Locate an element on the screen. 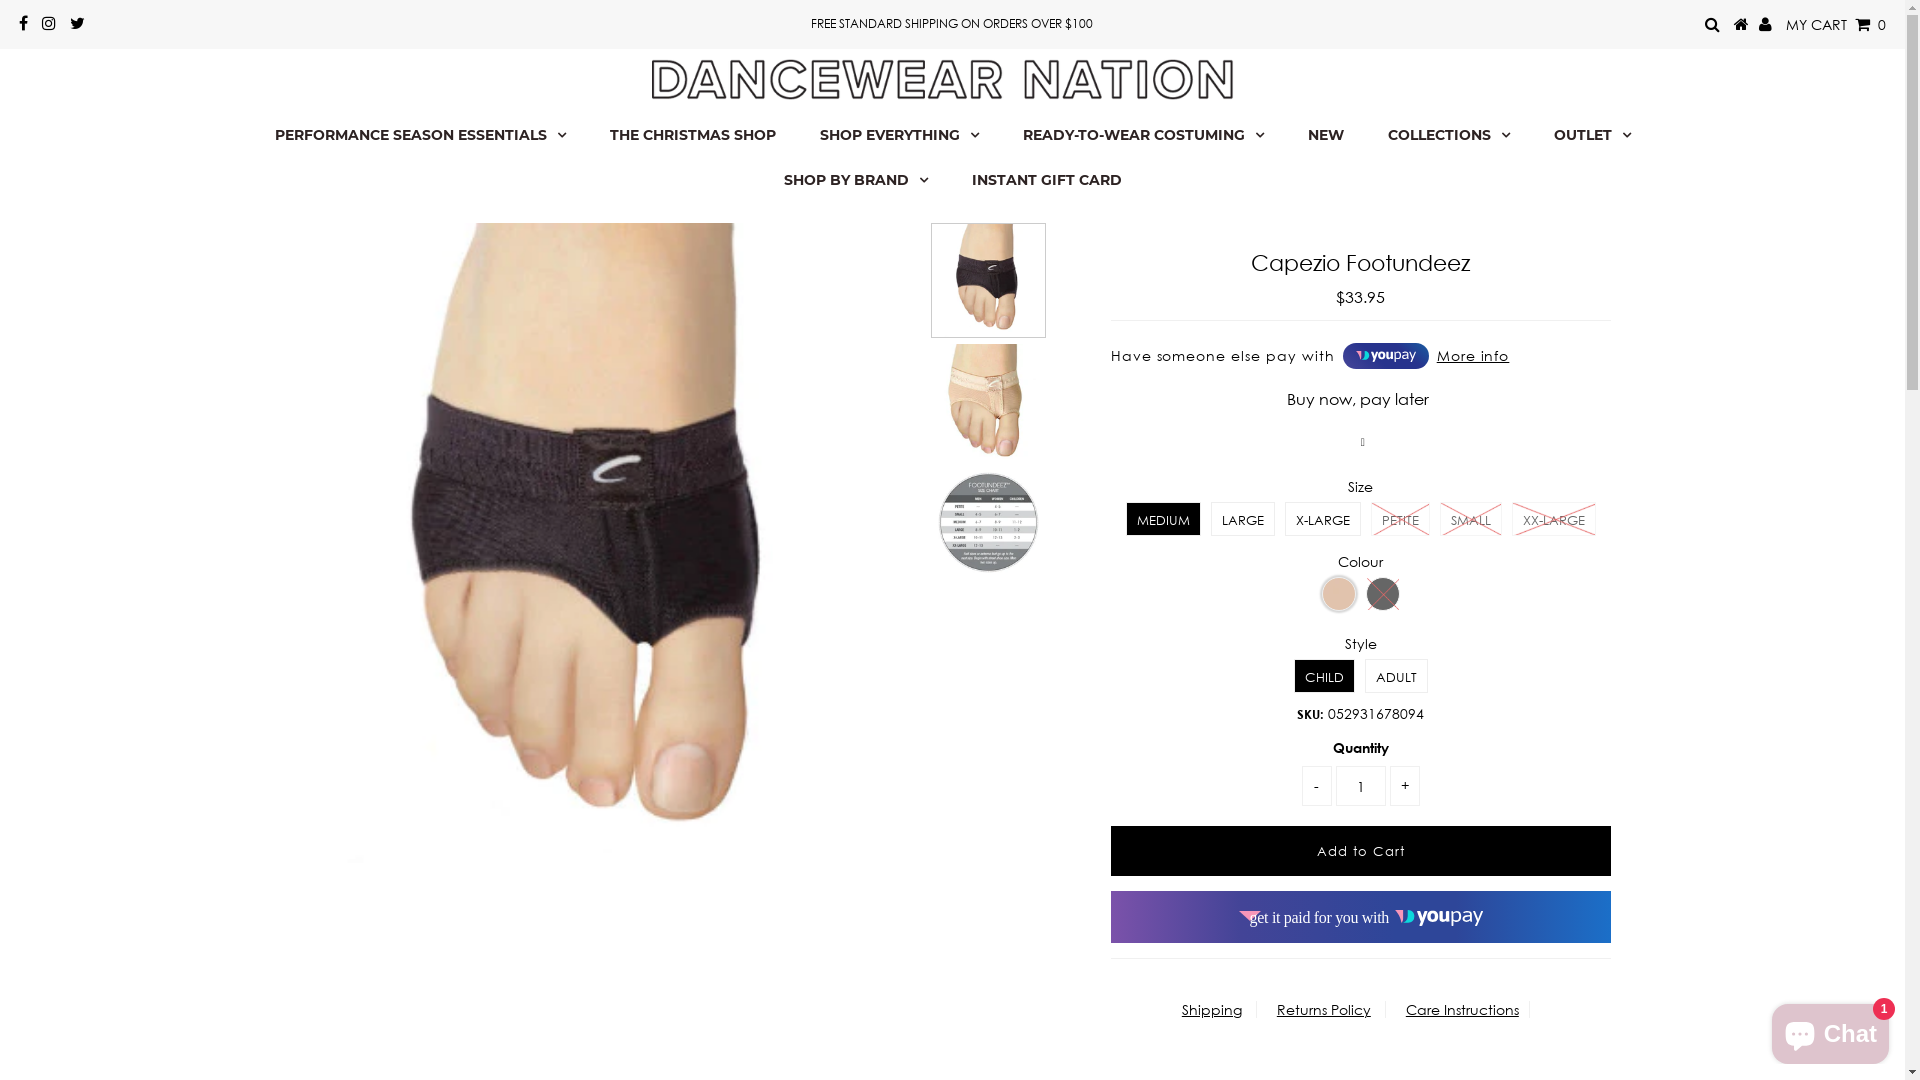 Image resolution: width=1920 pixels, height=1080 pixels. Care Instructions is located at coordinates (1462, 1009).